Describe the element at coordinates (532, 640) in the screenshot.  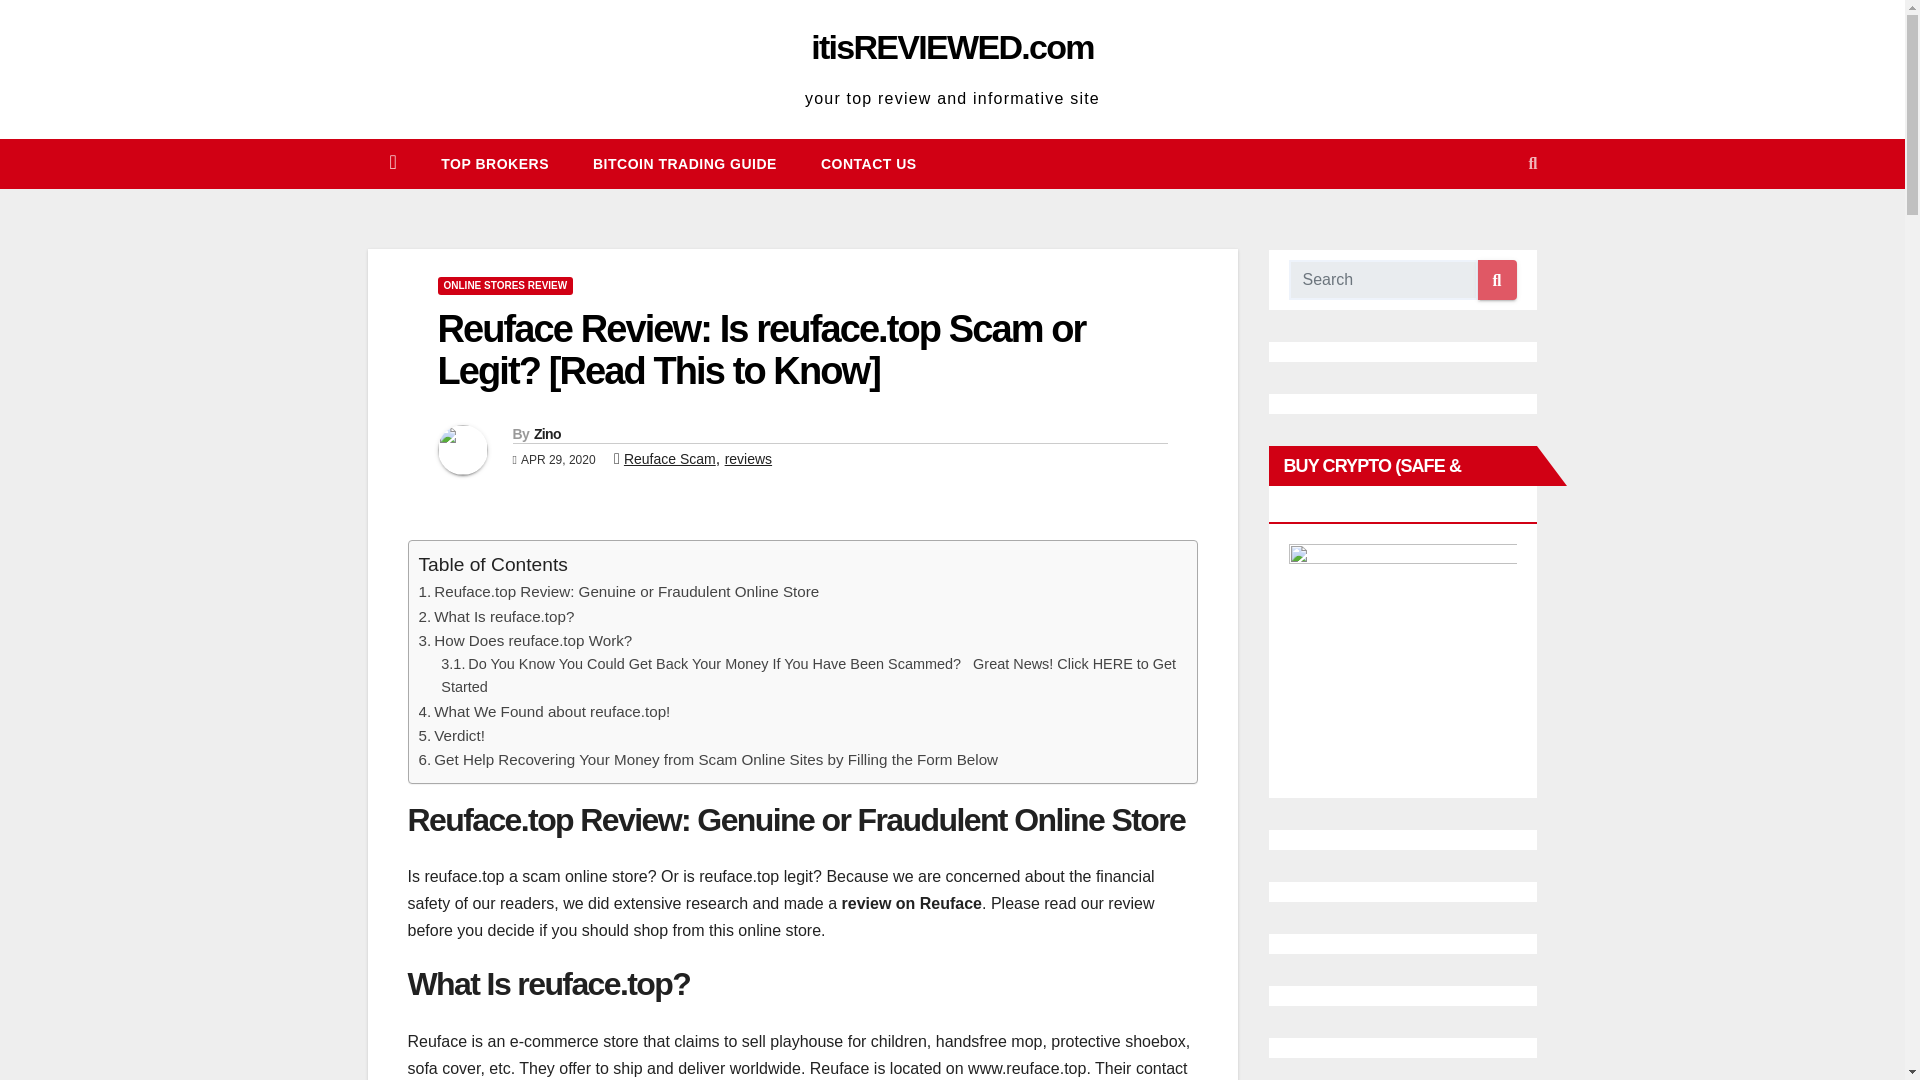
I see `How Does reuface.top Work?` at that location.